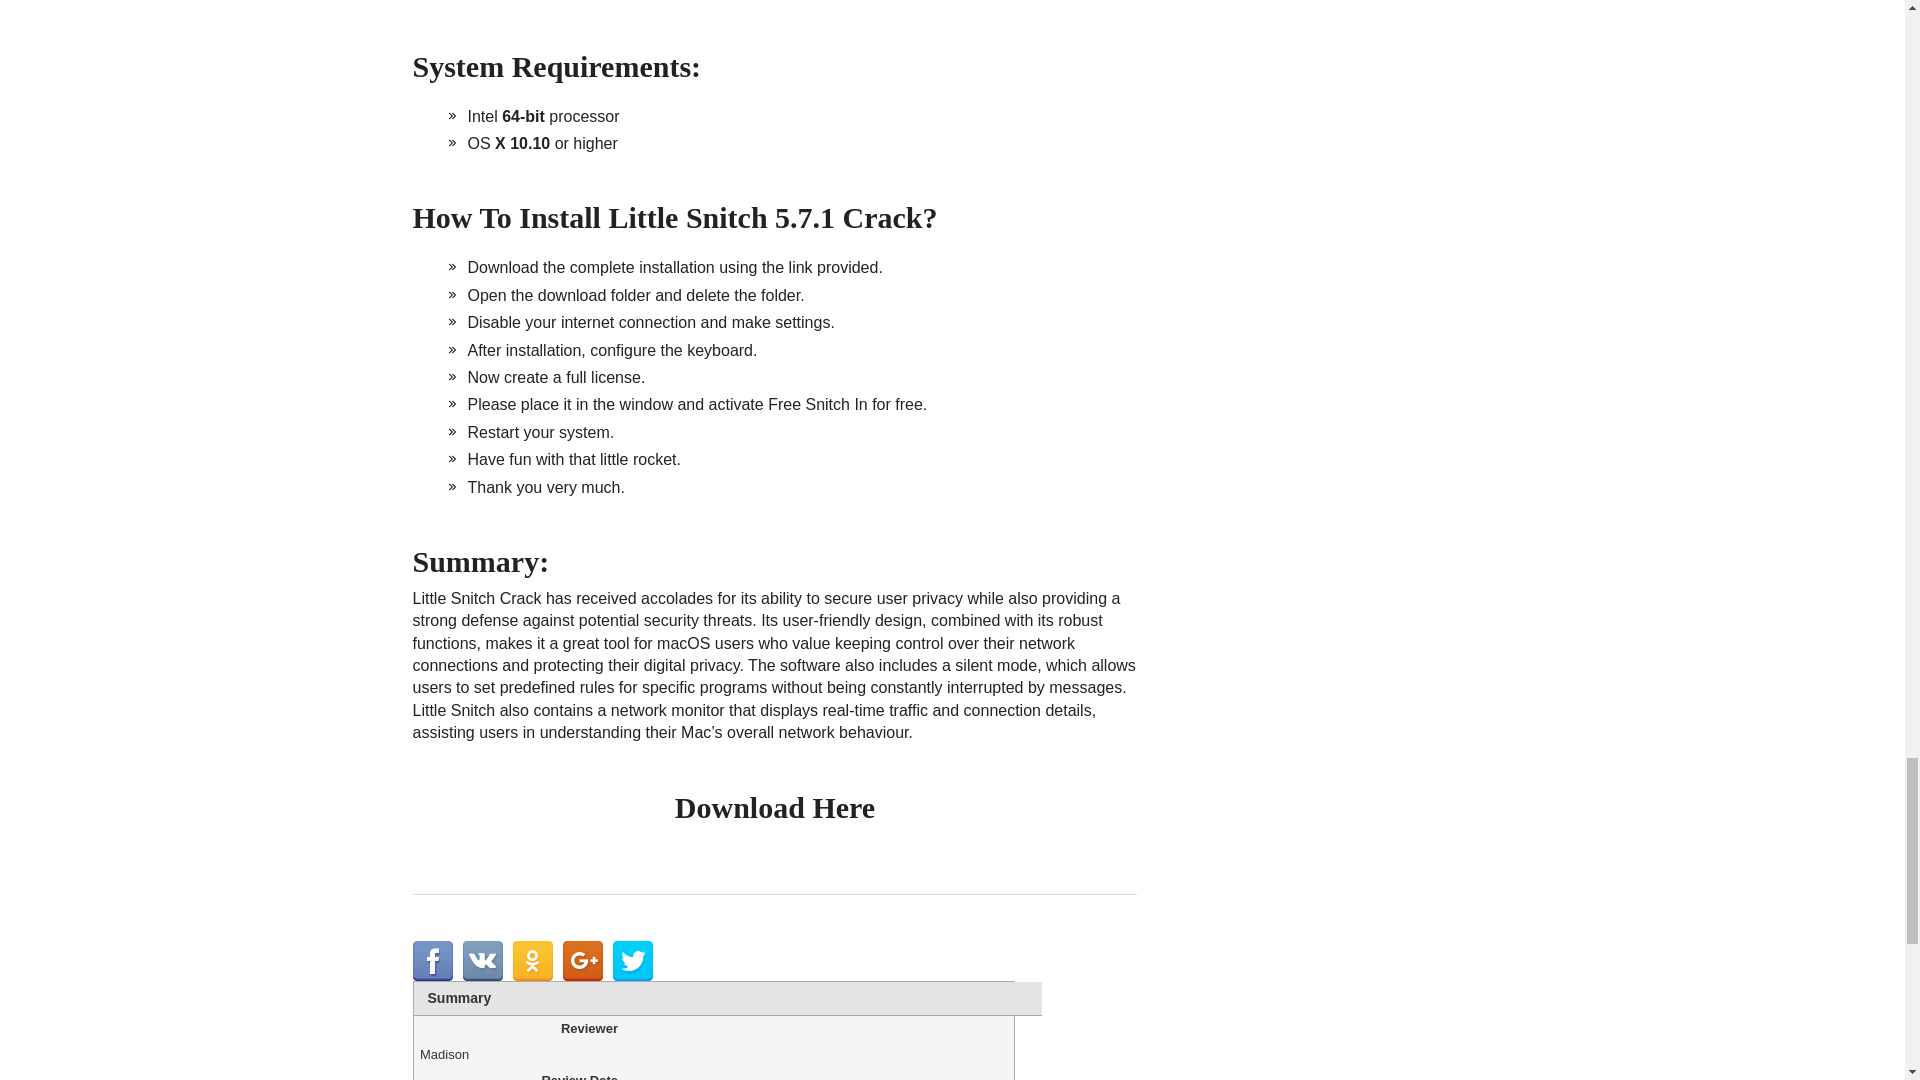 The image size is (1920, 1080). I want to click on Share in OK, so click(532, 960).